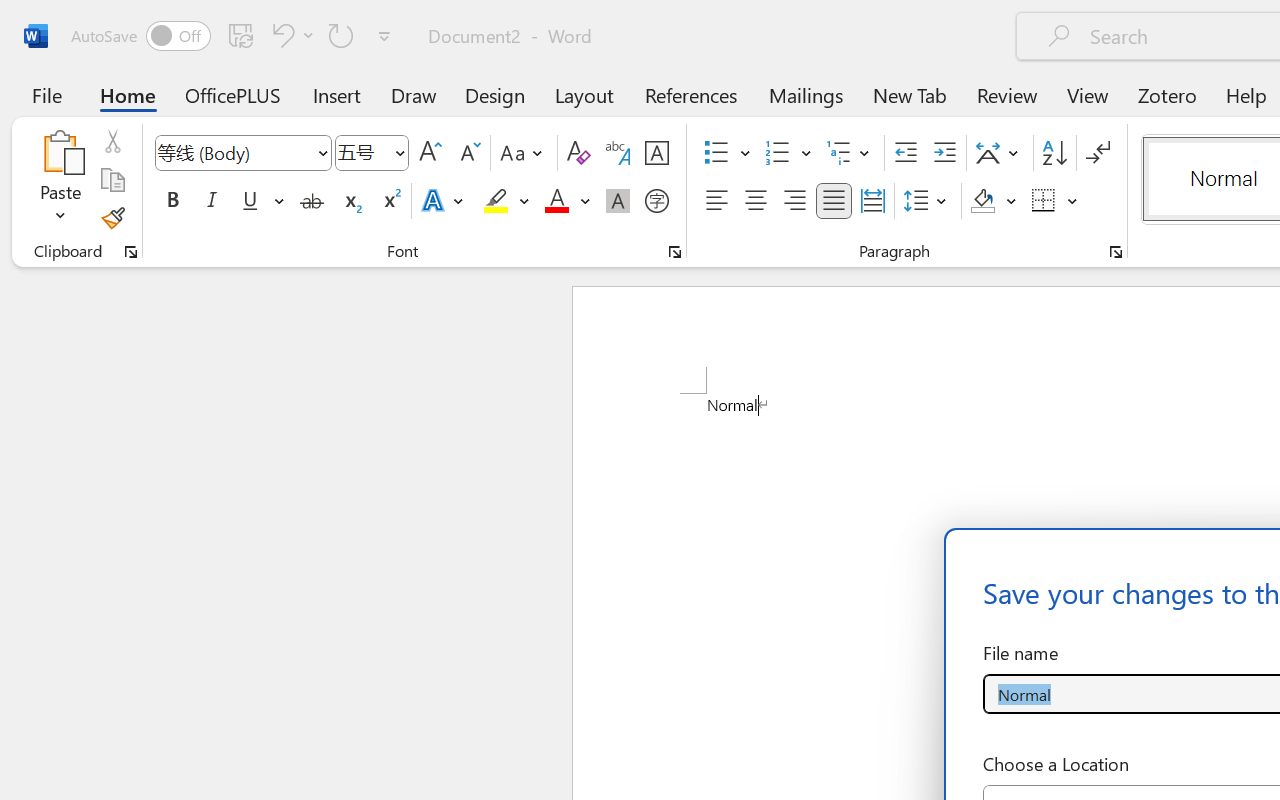 The width and height of the screenshot is (1280, 800). I want to click on Paragraph..., so click(1115, 252).